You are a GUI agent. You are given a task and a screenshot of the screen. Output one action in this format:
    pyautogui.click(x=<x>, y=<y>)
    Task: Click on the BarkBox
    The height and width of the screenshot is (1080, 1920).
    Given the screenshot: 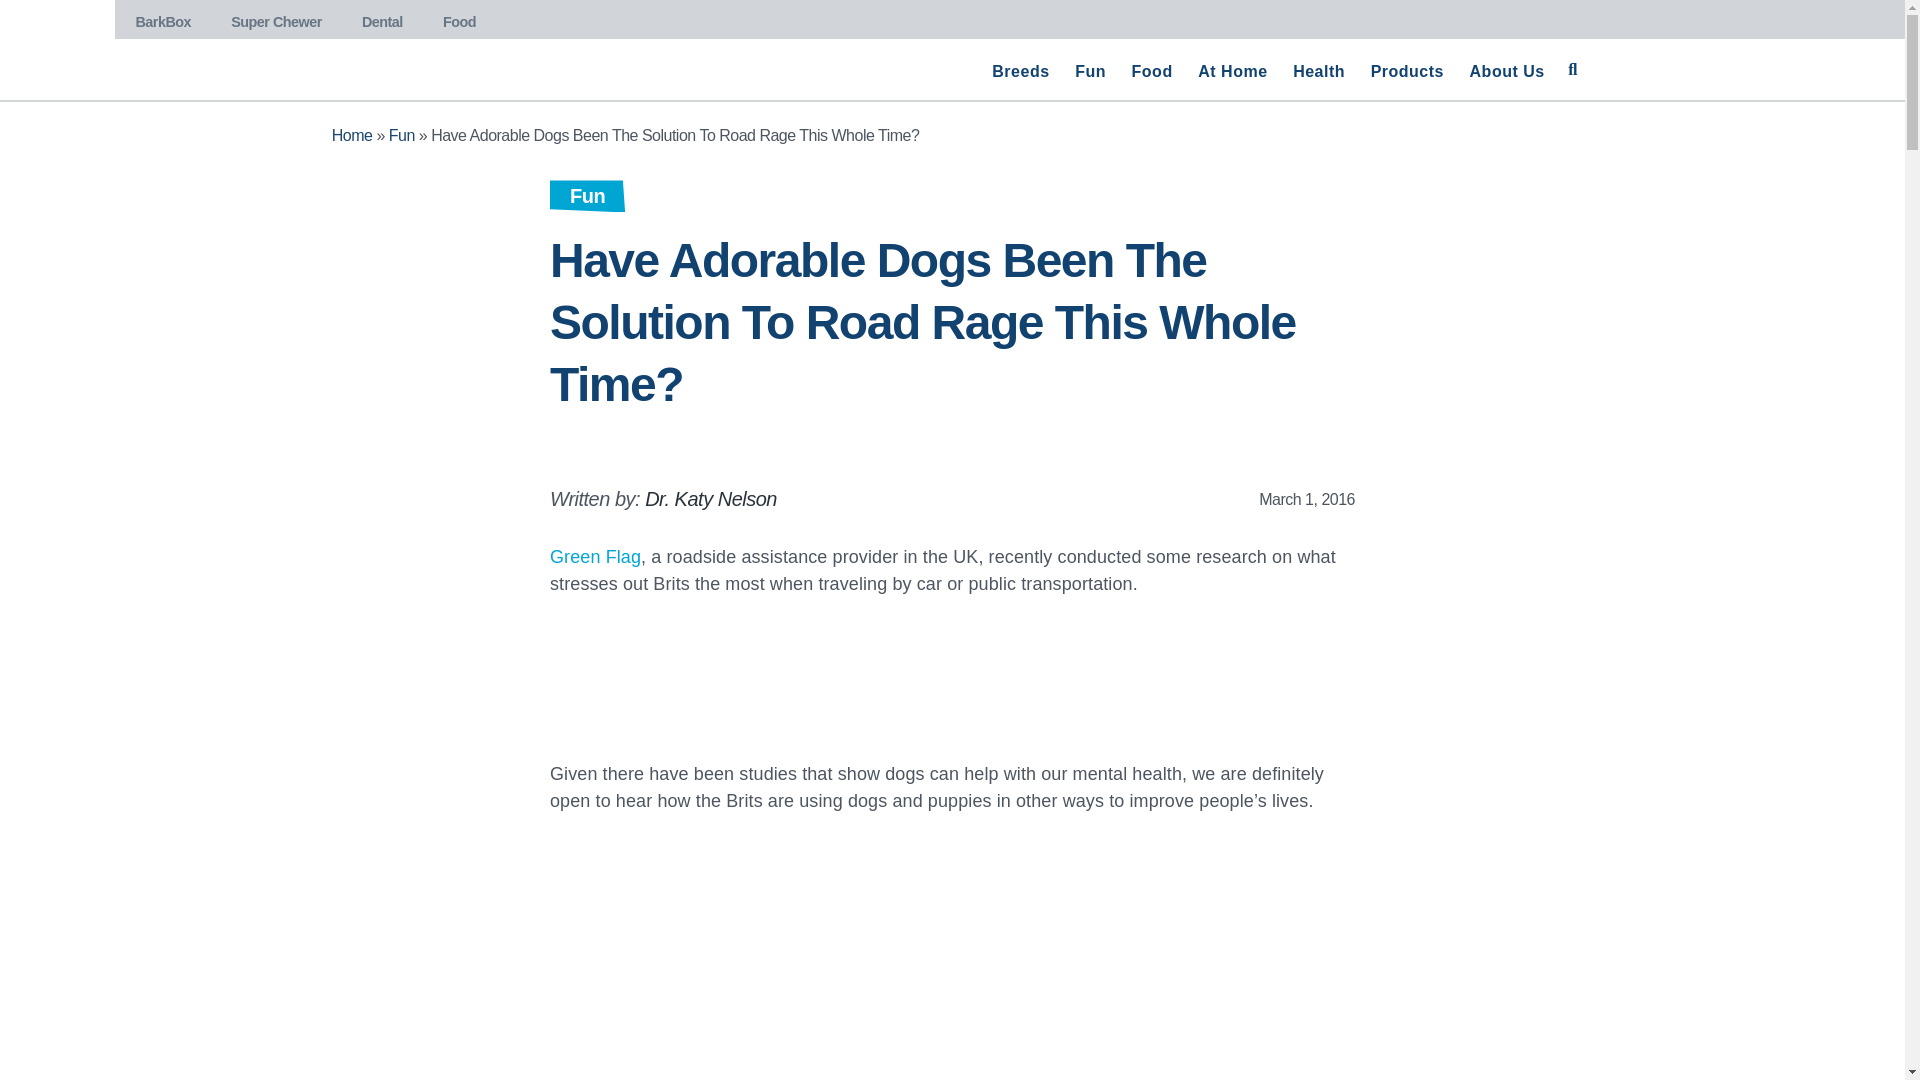 What is the action you would take?
    pyautogui.click(x=162, y=19)
    